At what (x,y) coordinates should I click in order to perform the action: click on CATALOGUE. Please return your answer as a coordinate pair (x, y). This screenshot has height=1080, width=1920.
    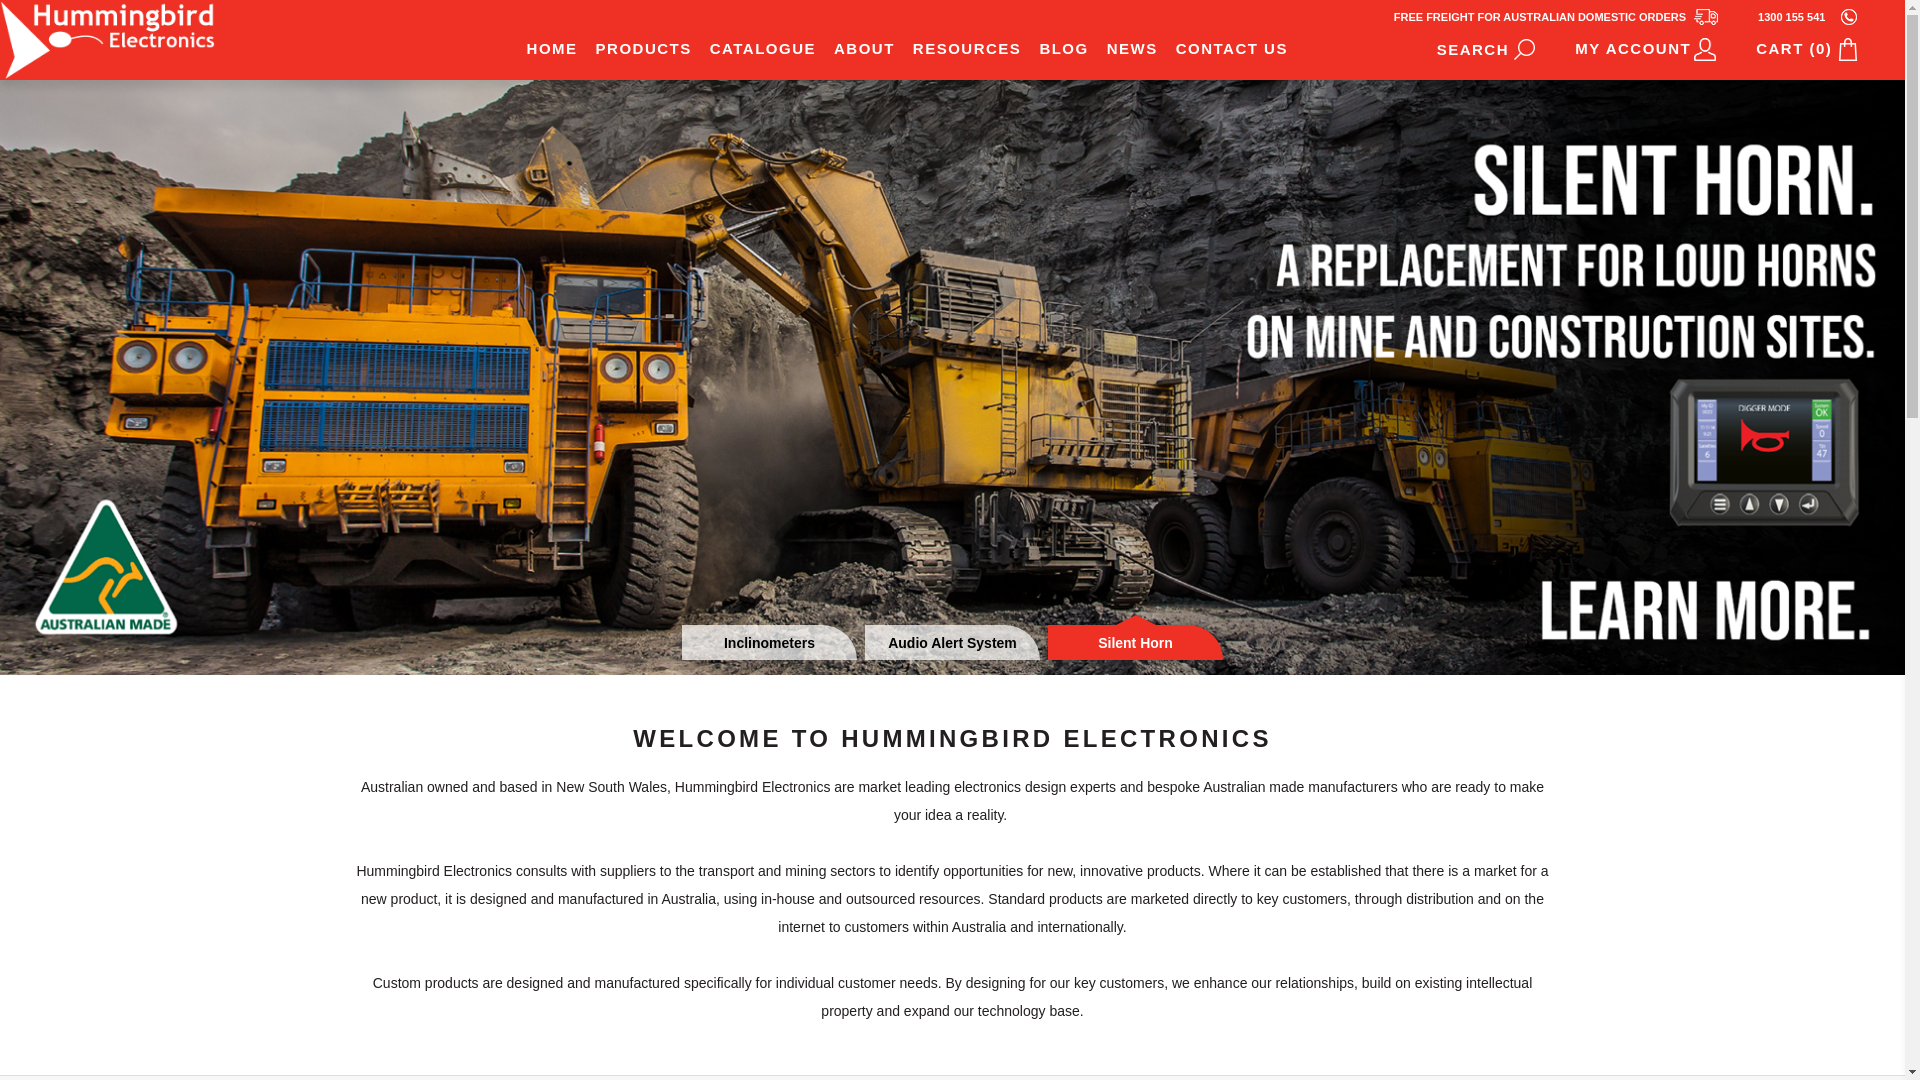
    Looking at the image, I should click on (763, 48).